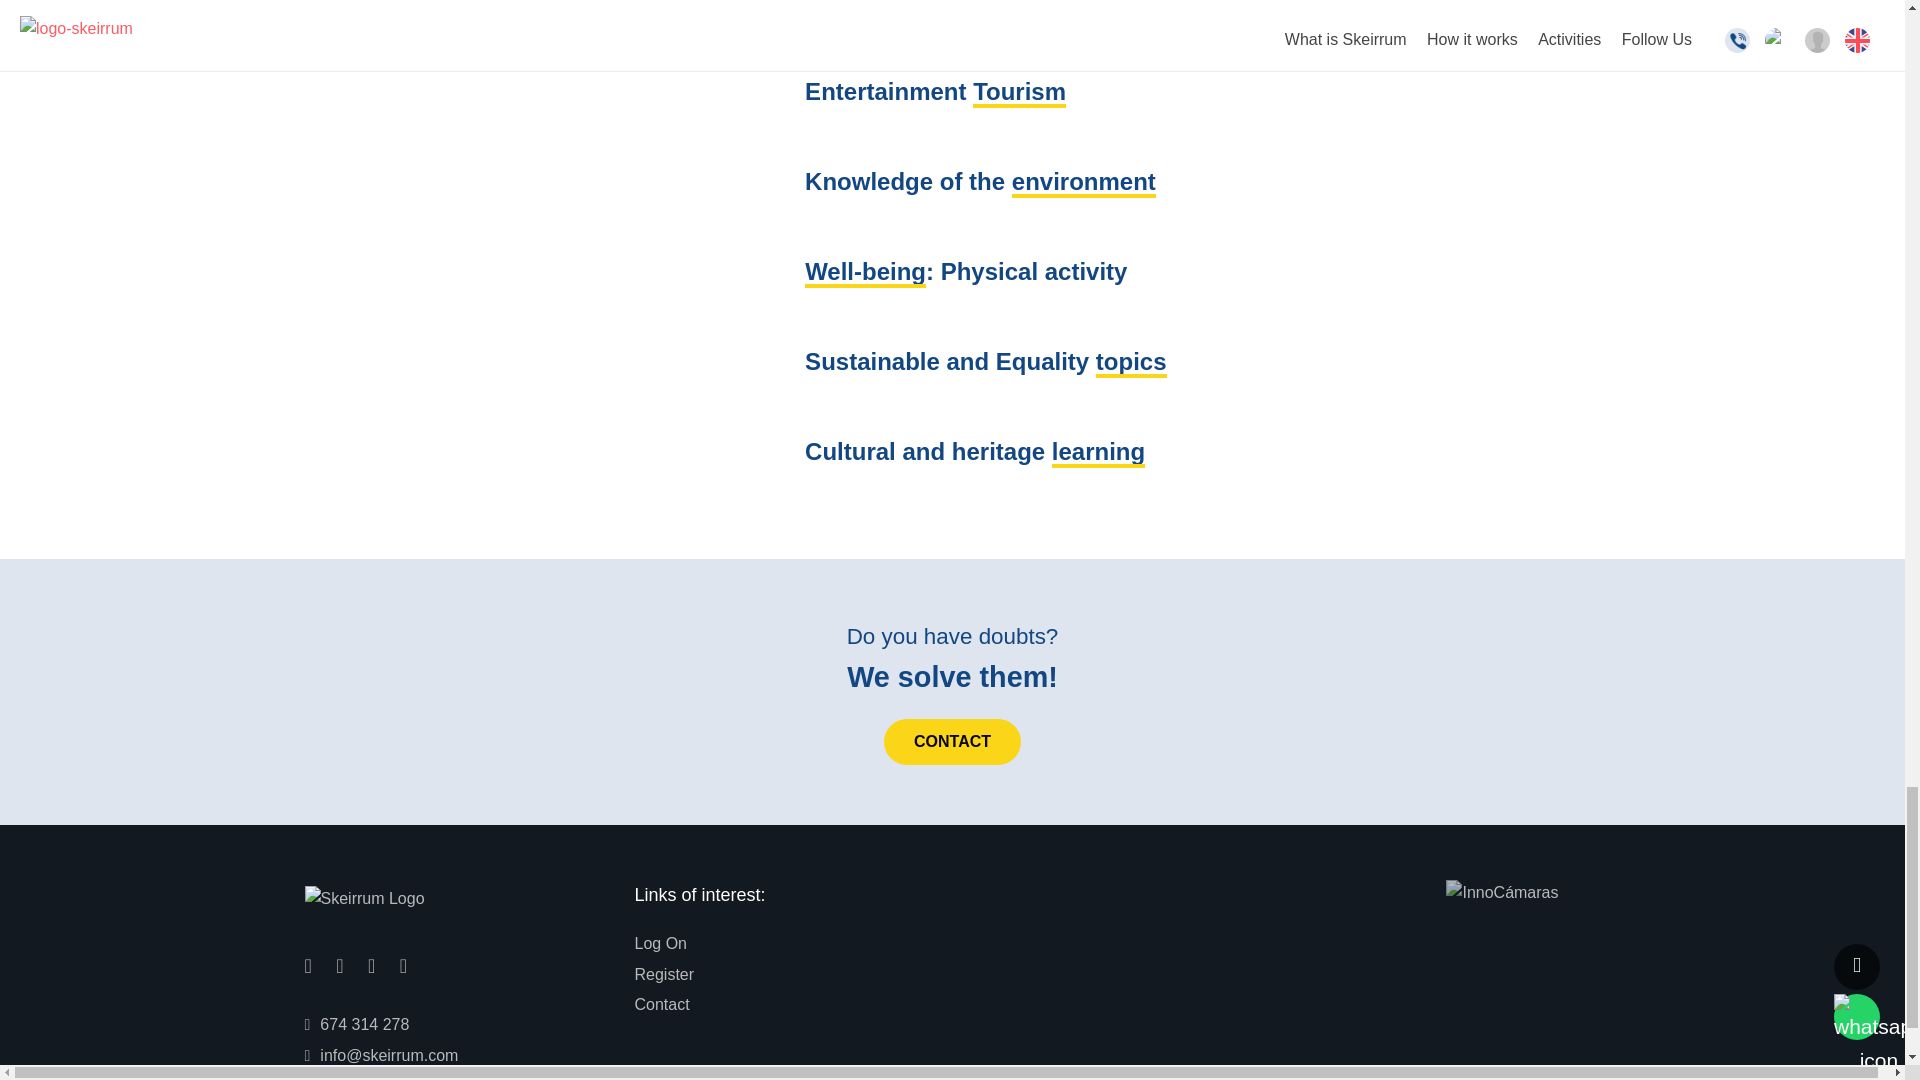 The height and width of the screenshot is (1080, 1920). I want to click on CONTACT, so click(952, 742).